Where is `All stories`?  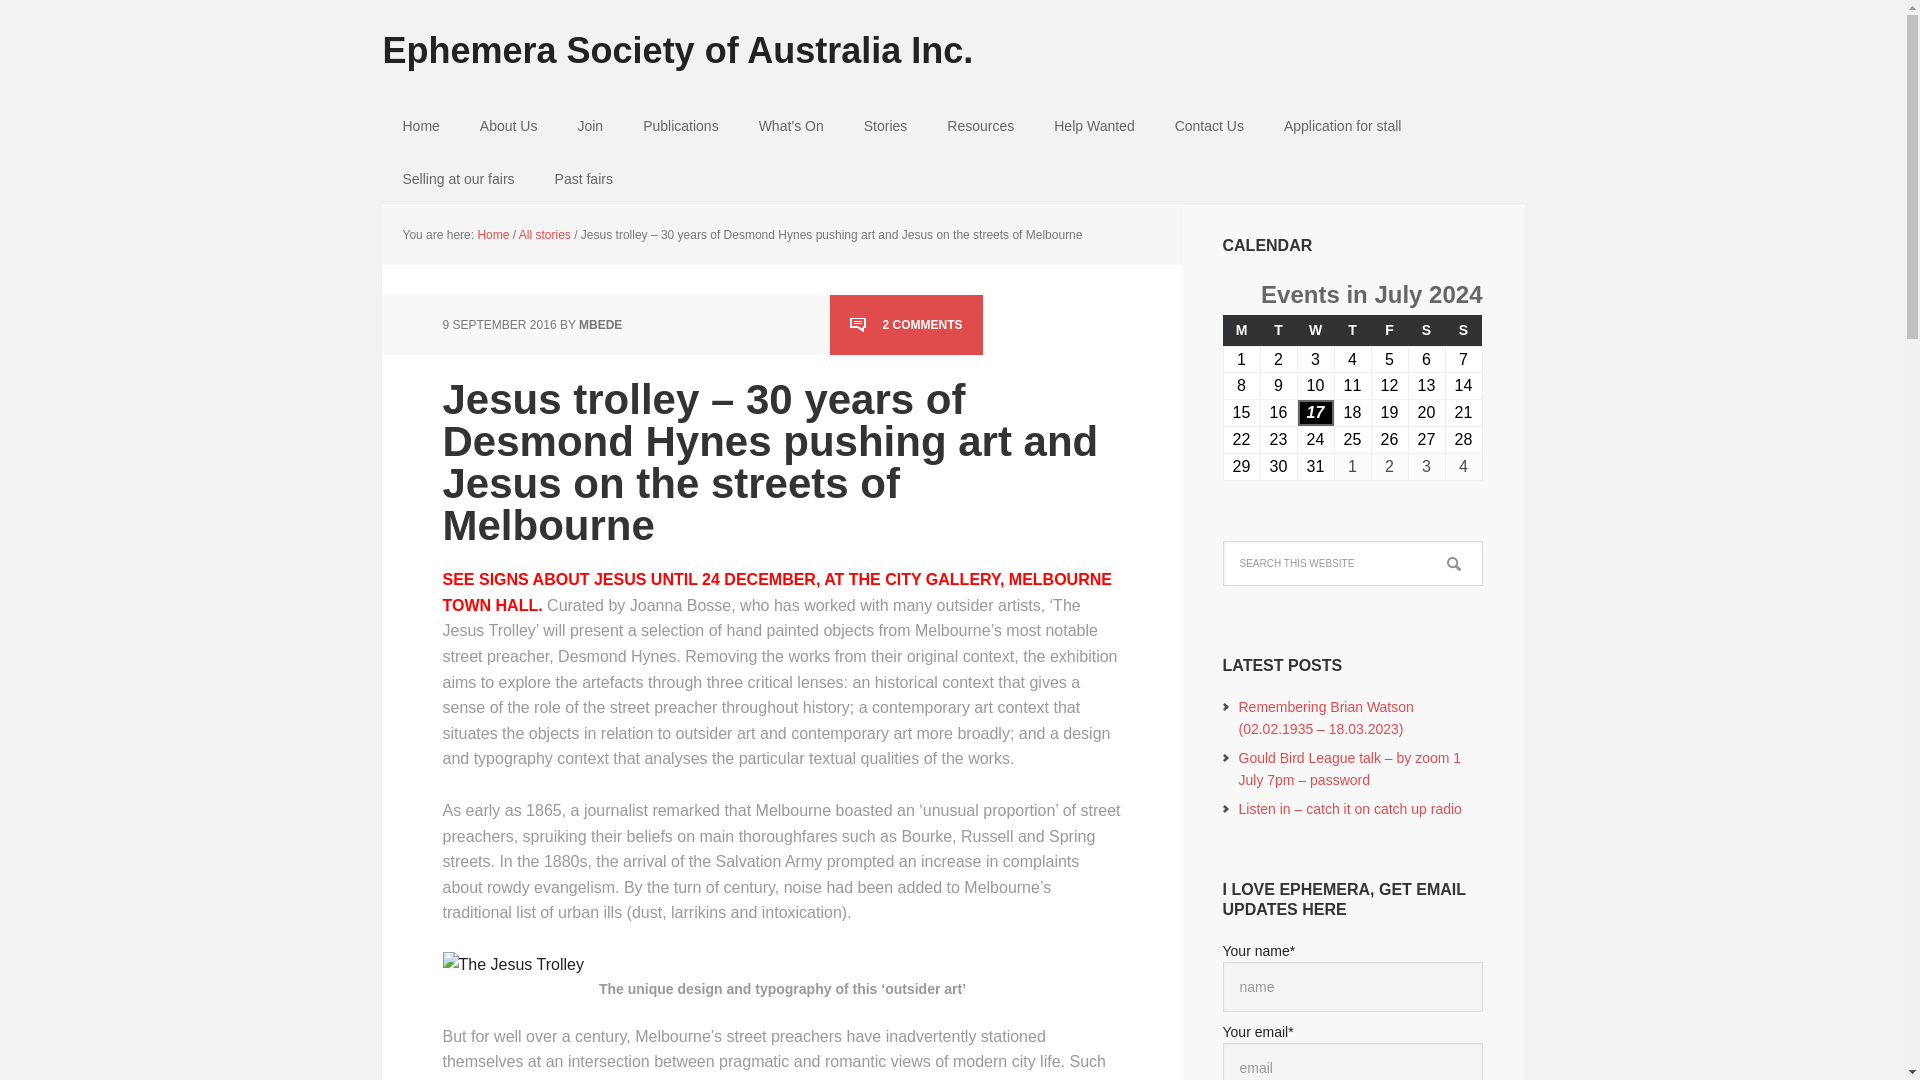 All stories is located at coordinates (544, 234).